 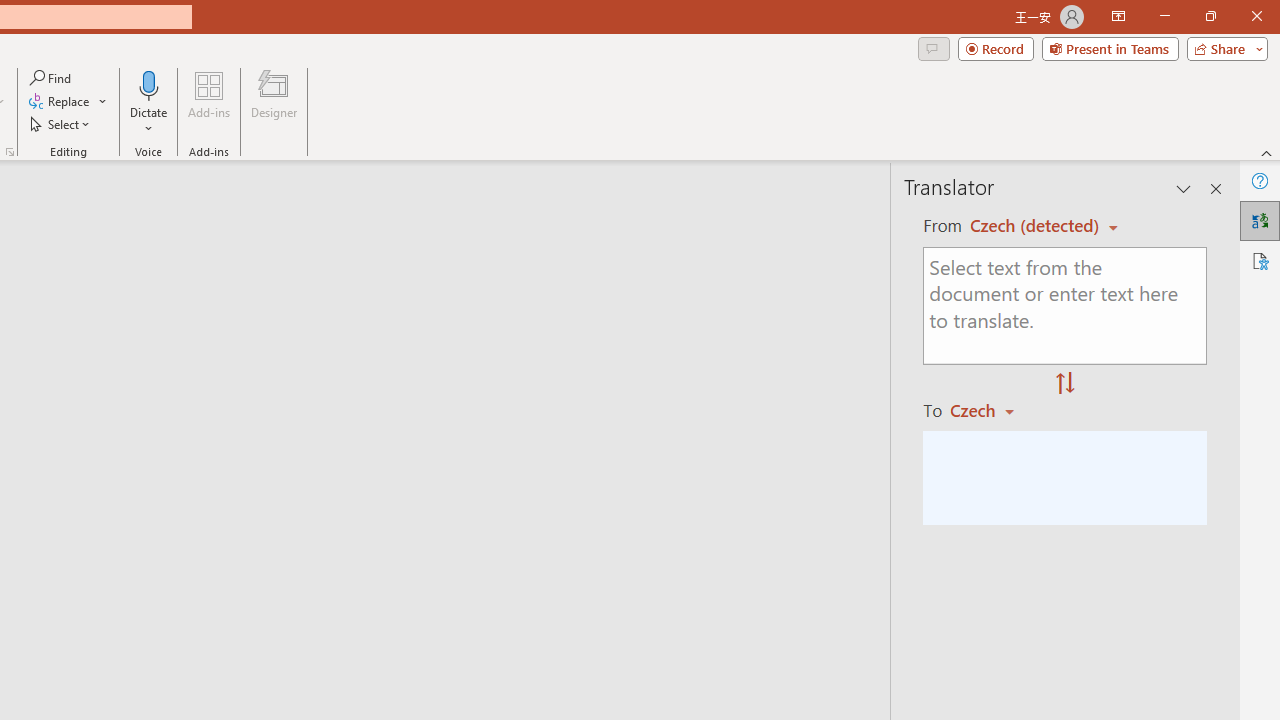 I want to click on Minimize, so click(x=1164, y=16).